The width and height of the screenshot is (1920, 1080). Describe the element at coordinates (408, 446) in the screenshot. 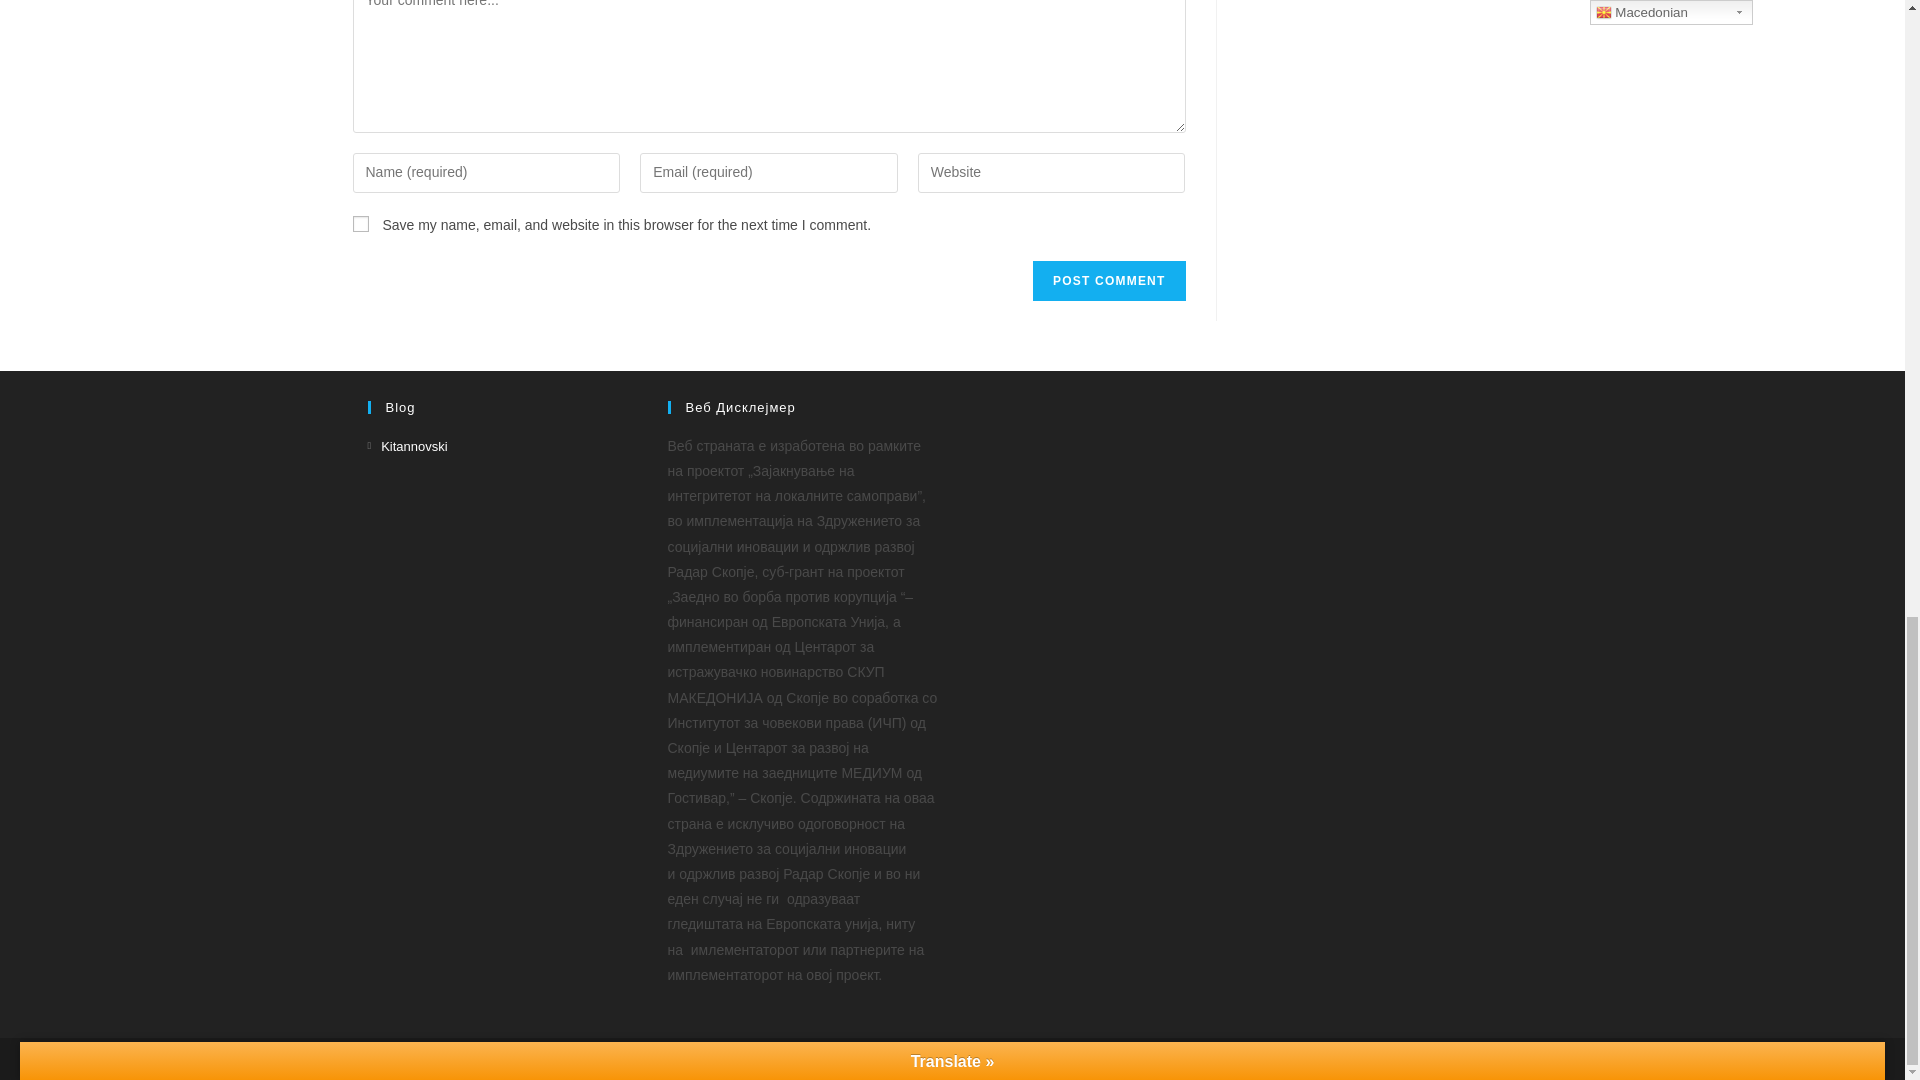

I see `Kitannovski` at that location.